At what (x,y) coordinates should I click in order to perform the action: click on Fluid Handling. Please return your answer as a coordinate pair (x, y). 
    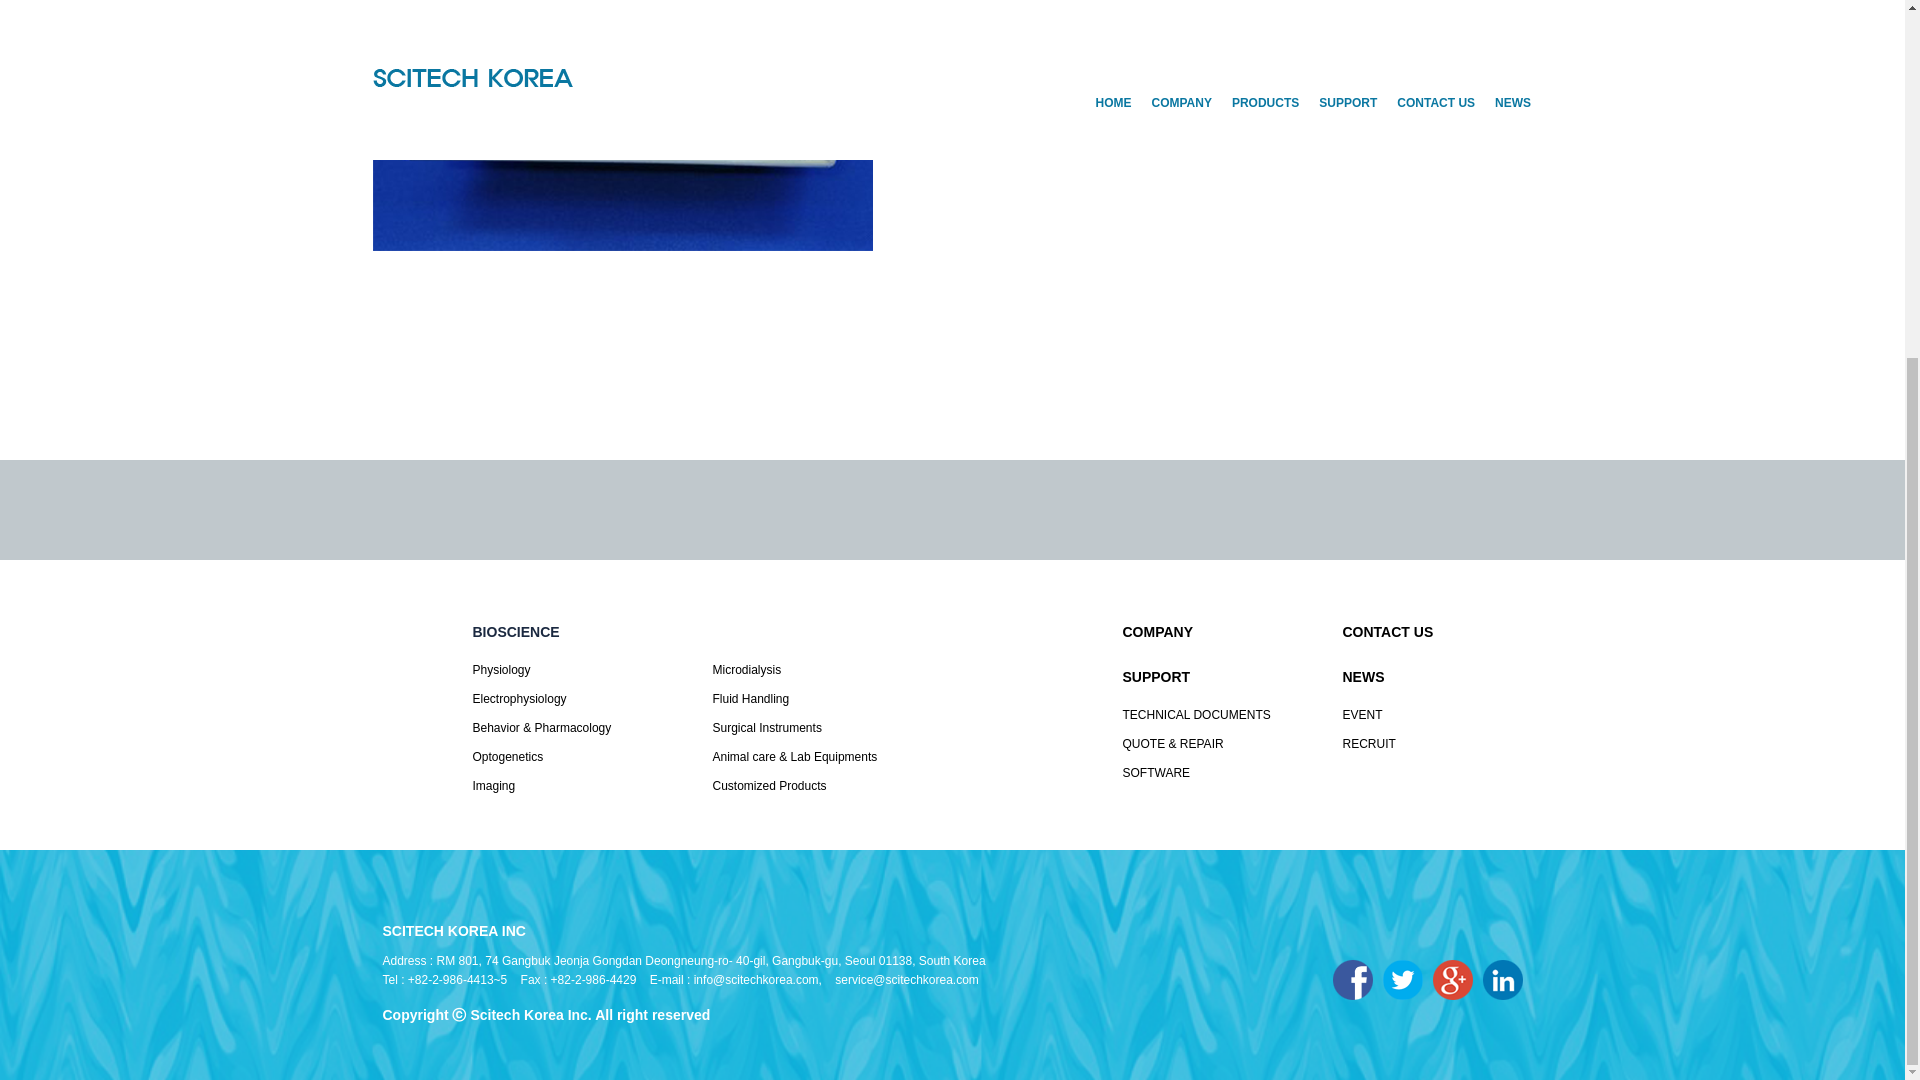
    Looking at the image, I should click on (814, 698).